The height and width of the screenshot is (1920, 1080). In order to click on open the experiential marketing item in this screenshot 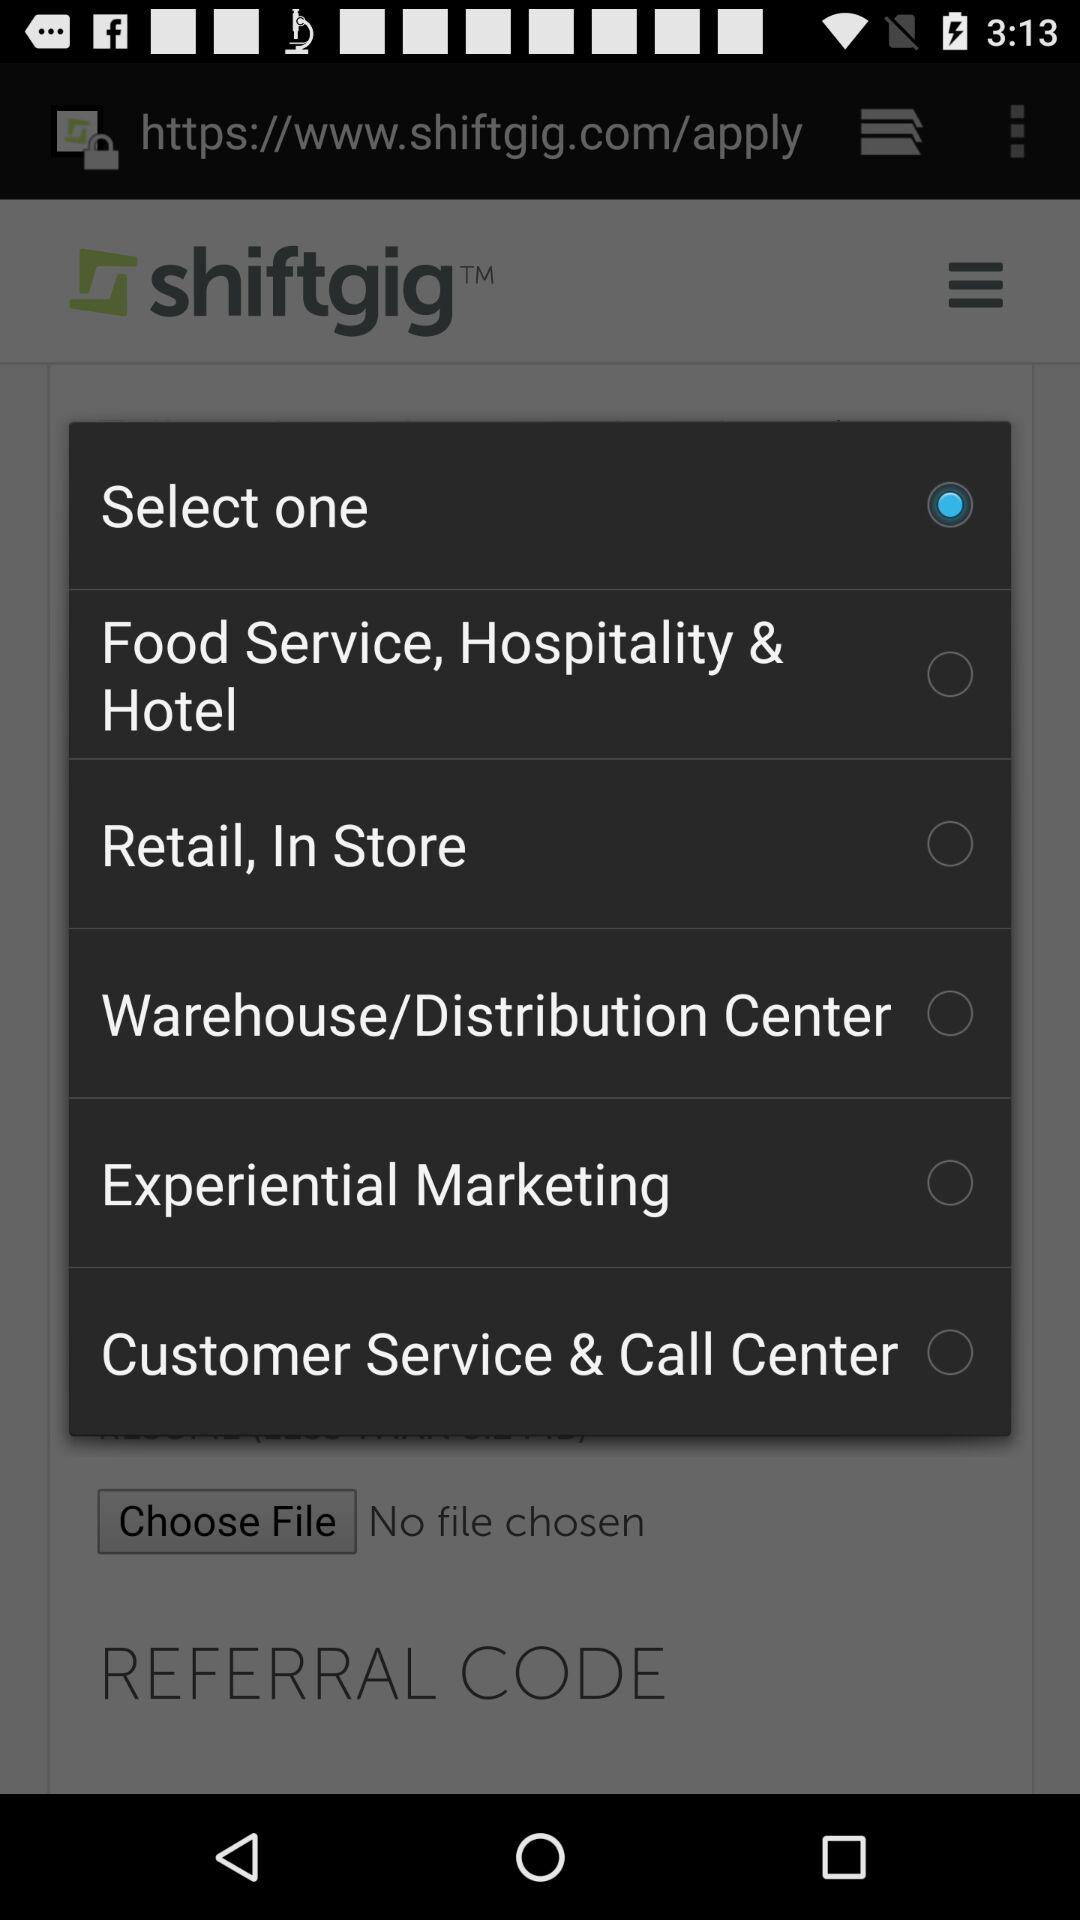, I will do `click(540, 1182)`.